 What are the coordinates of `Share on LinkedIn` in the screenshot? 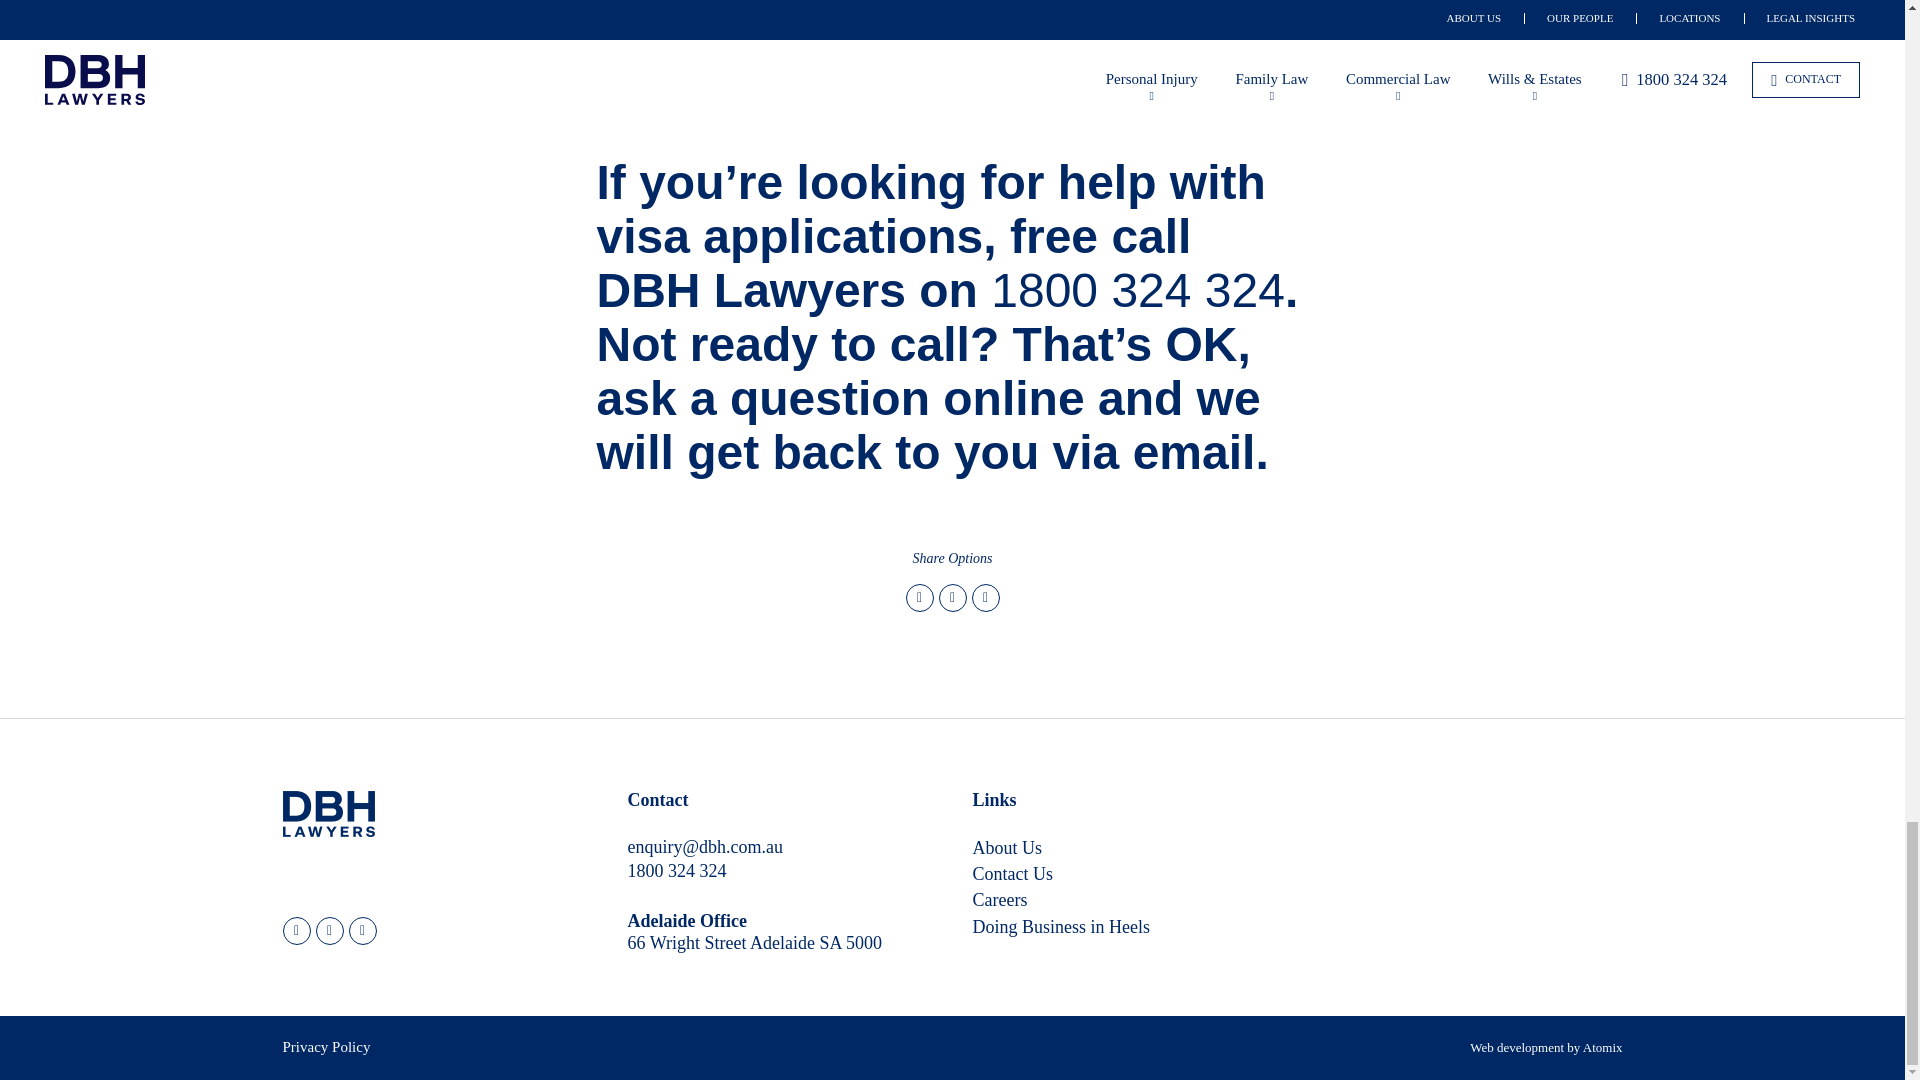 It's located at (986, 598).